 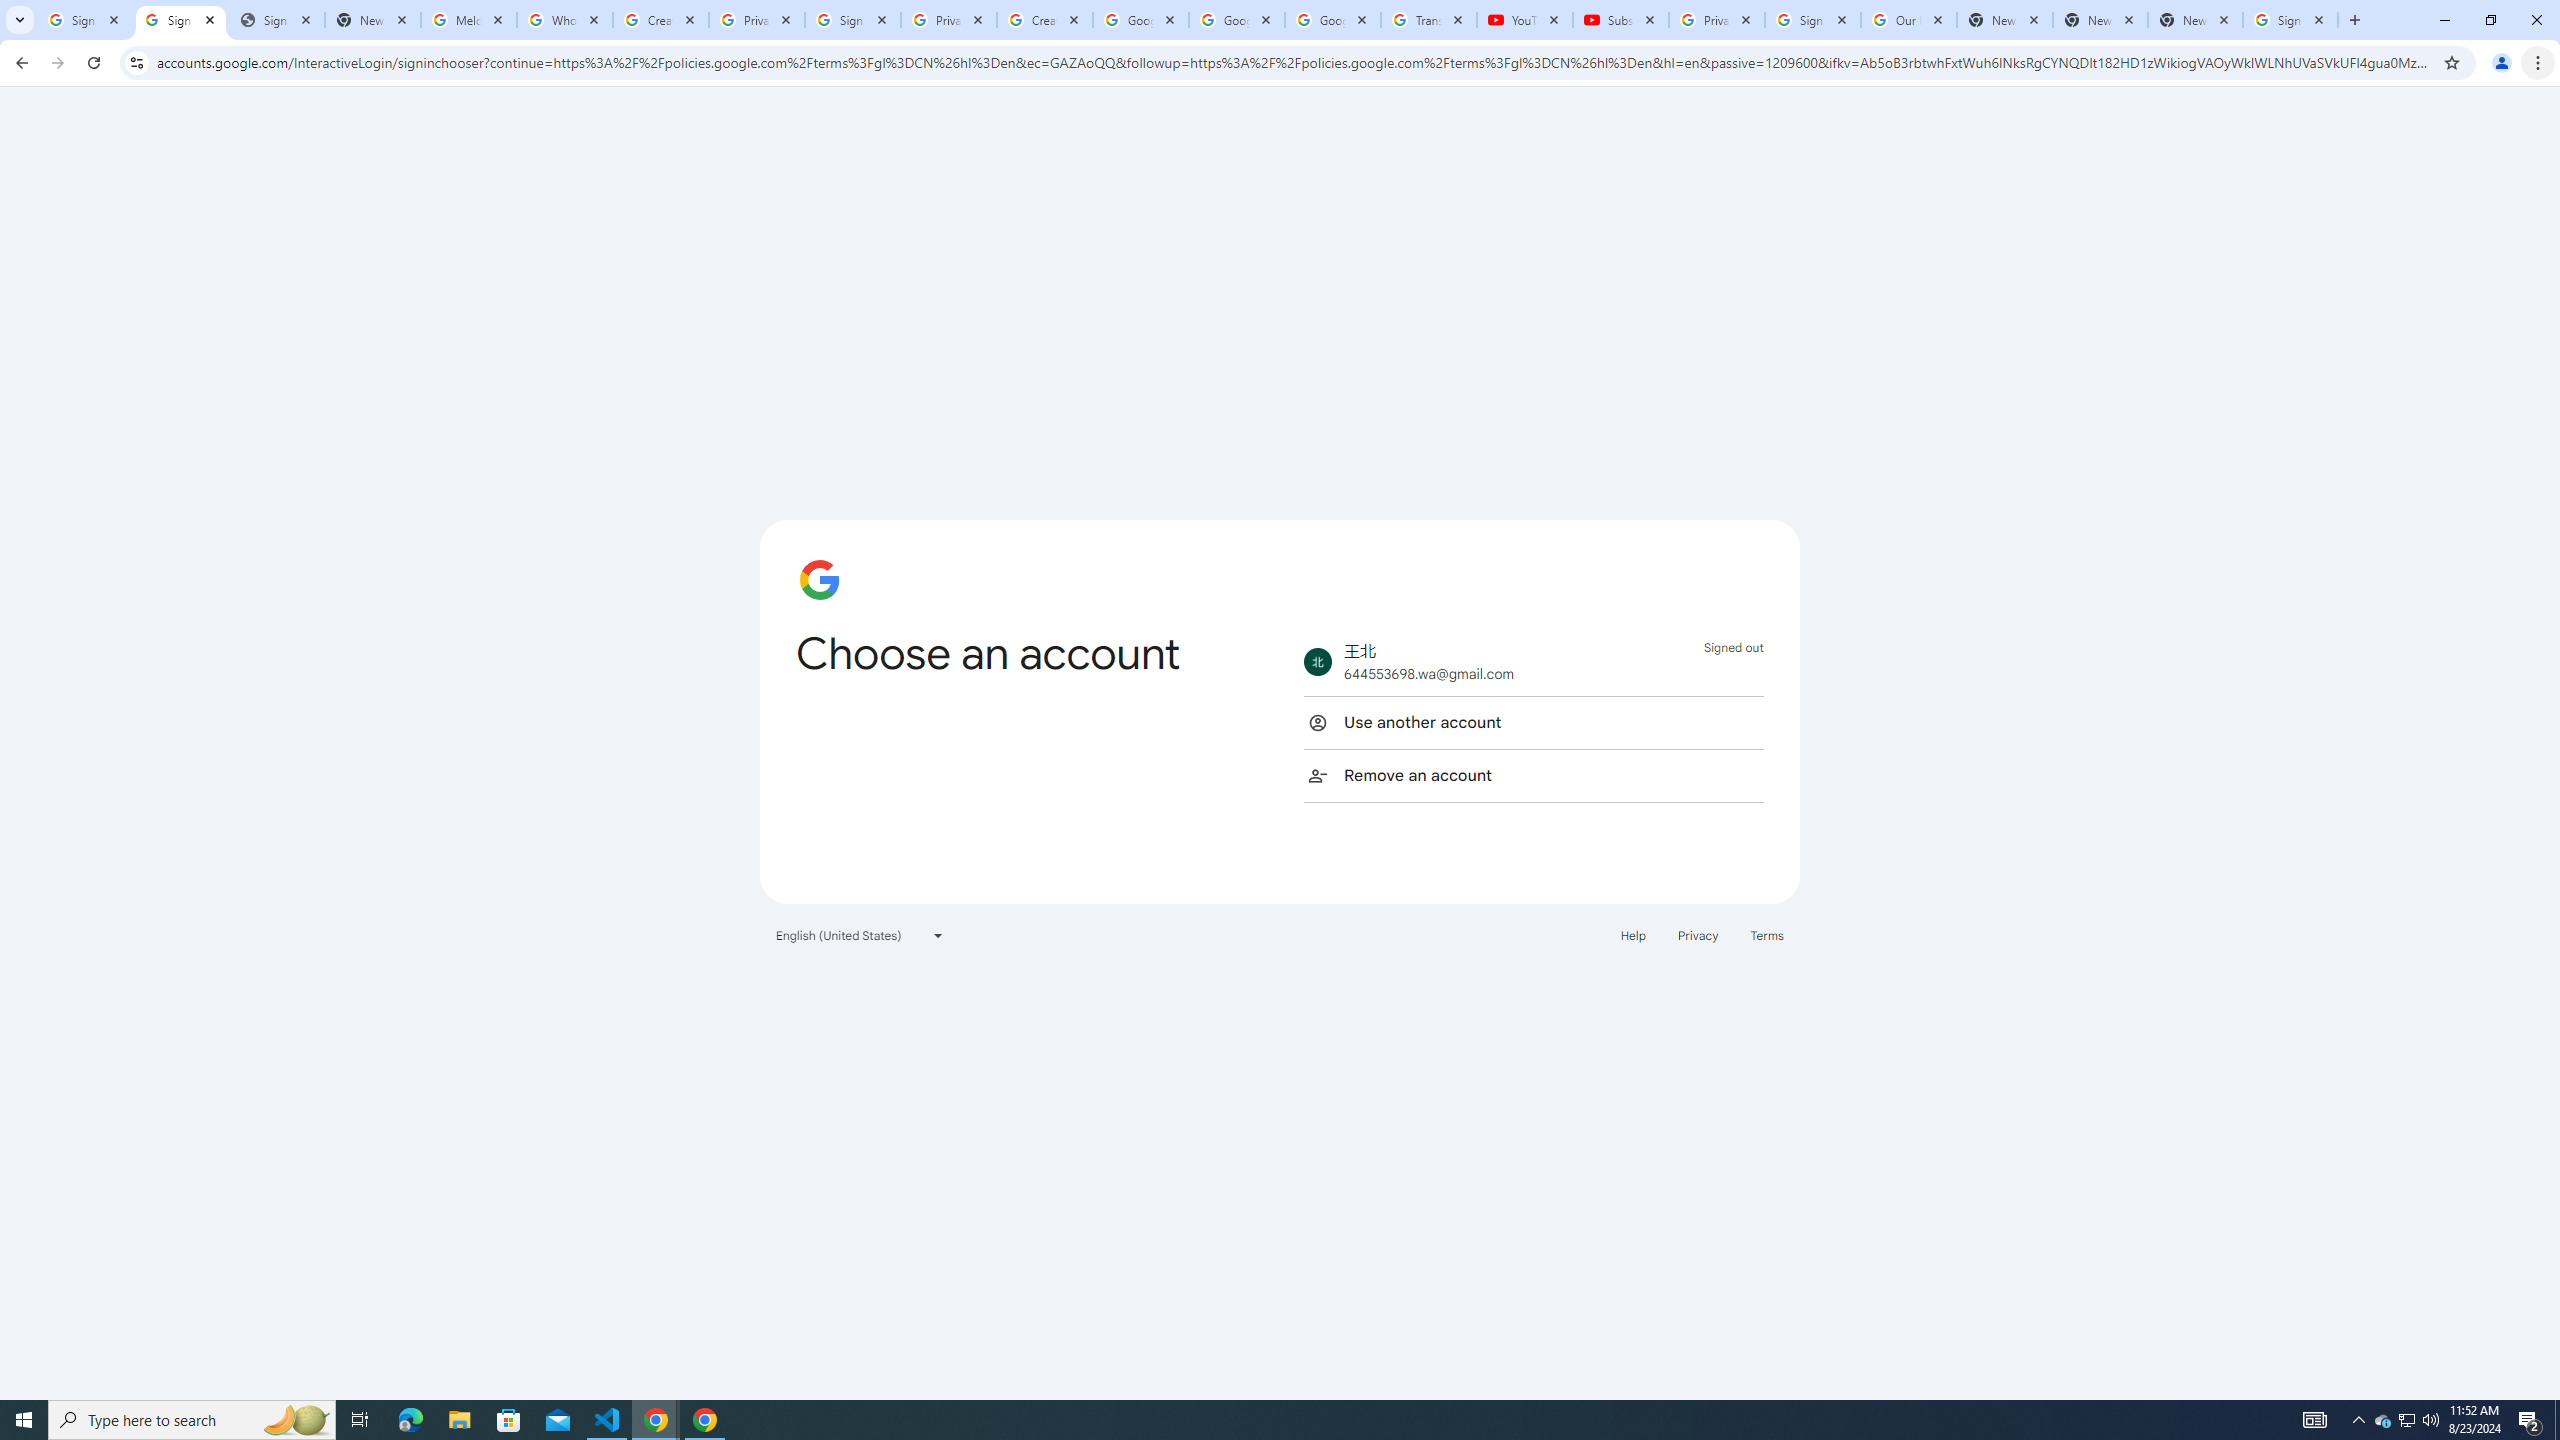 I want to click on Terms, so click(x=1768, y=934).